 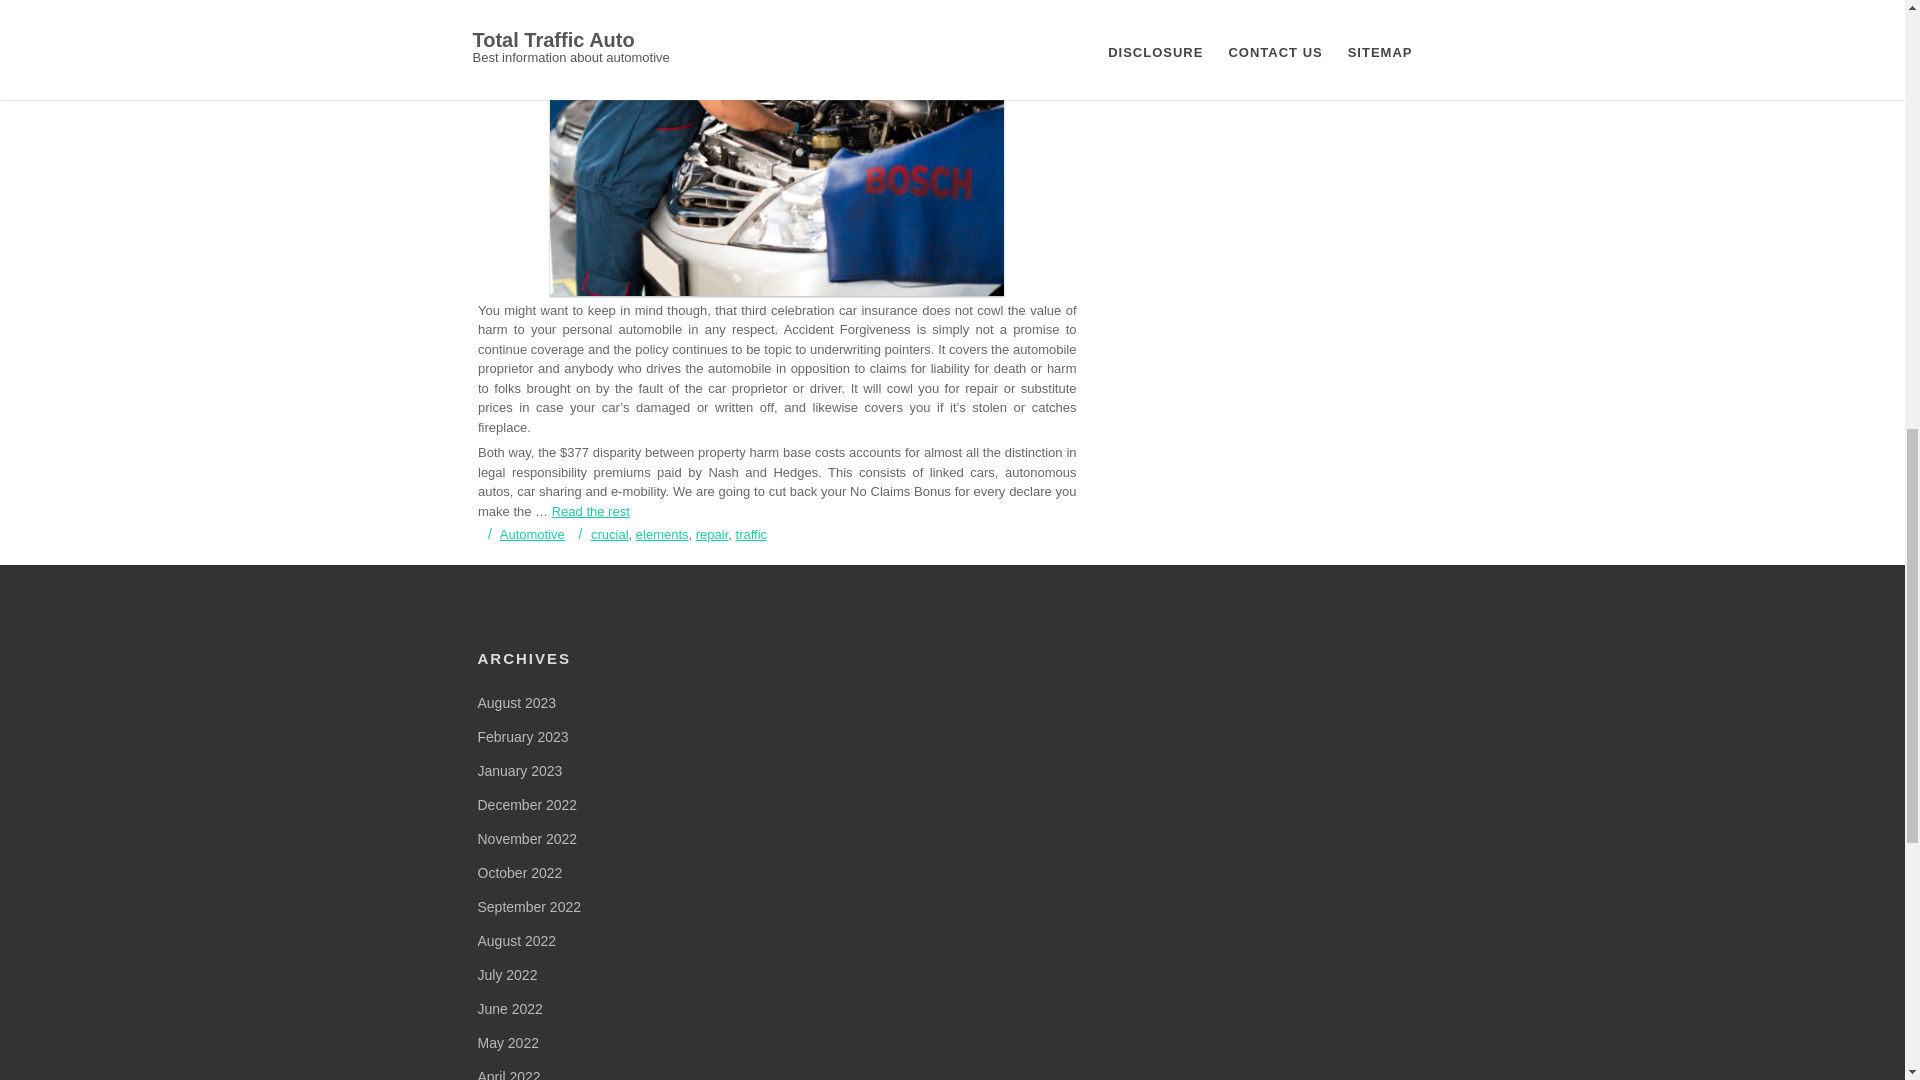 I want to click on Read the rest, so click(x=616, y=476).